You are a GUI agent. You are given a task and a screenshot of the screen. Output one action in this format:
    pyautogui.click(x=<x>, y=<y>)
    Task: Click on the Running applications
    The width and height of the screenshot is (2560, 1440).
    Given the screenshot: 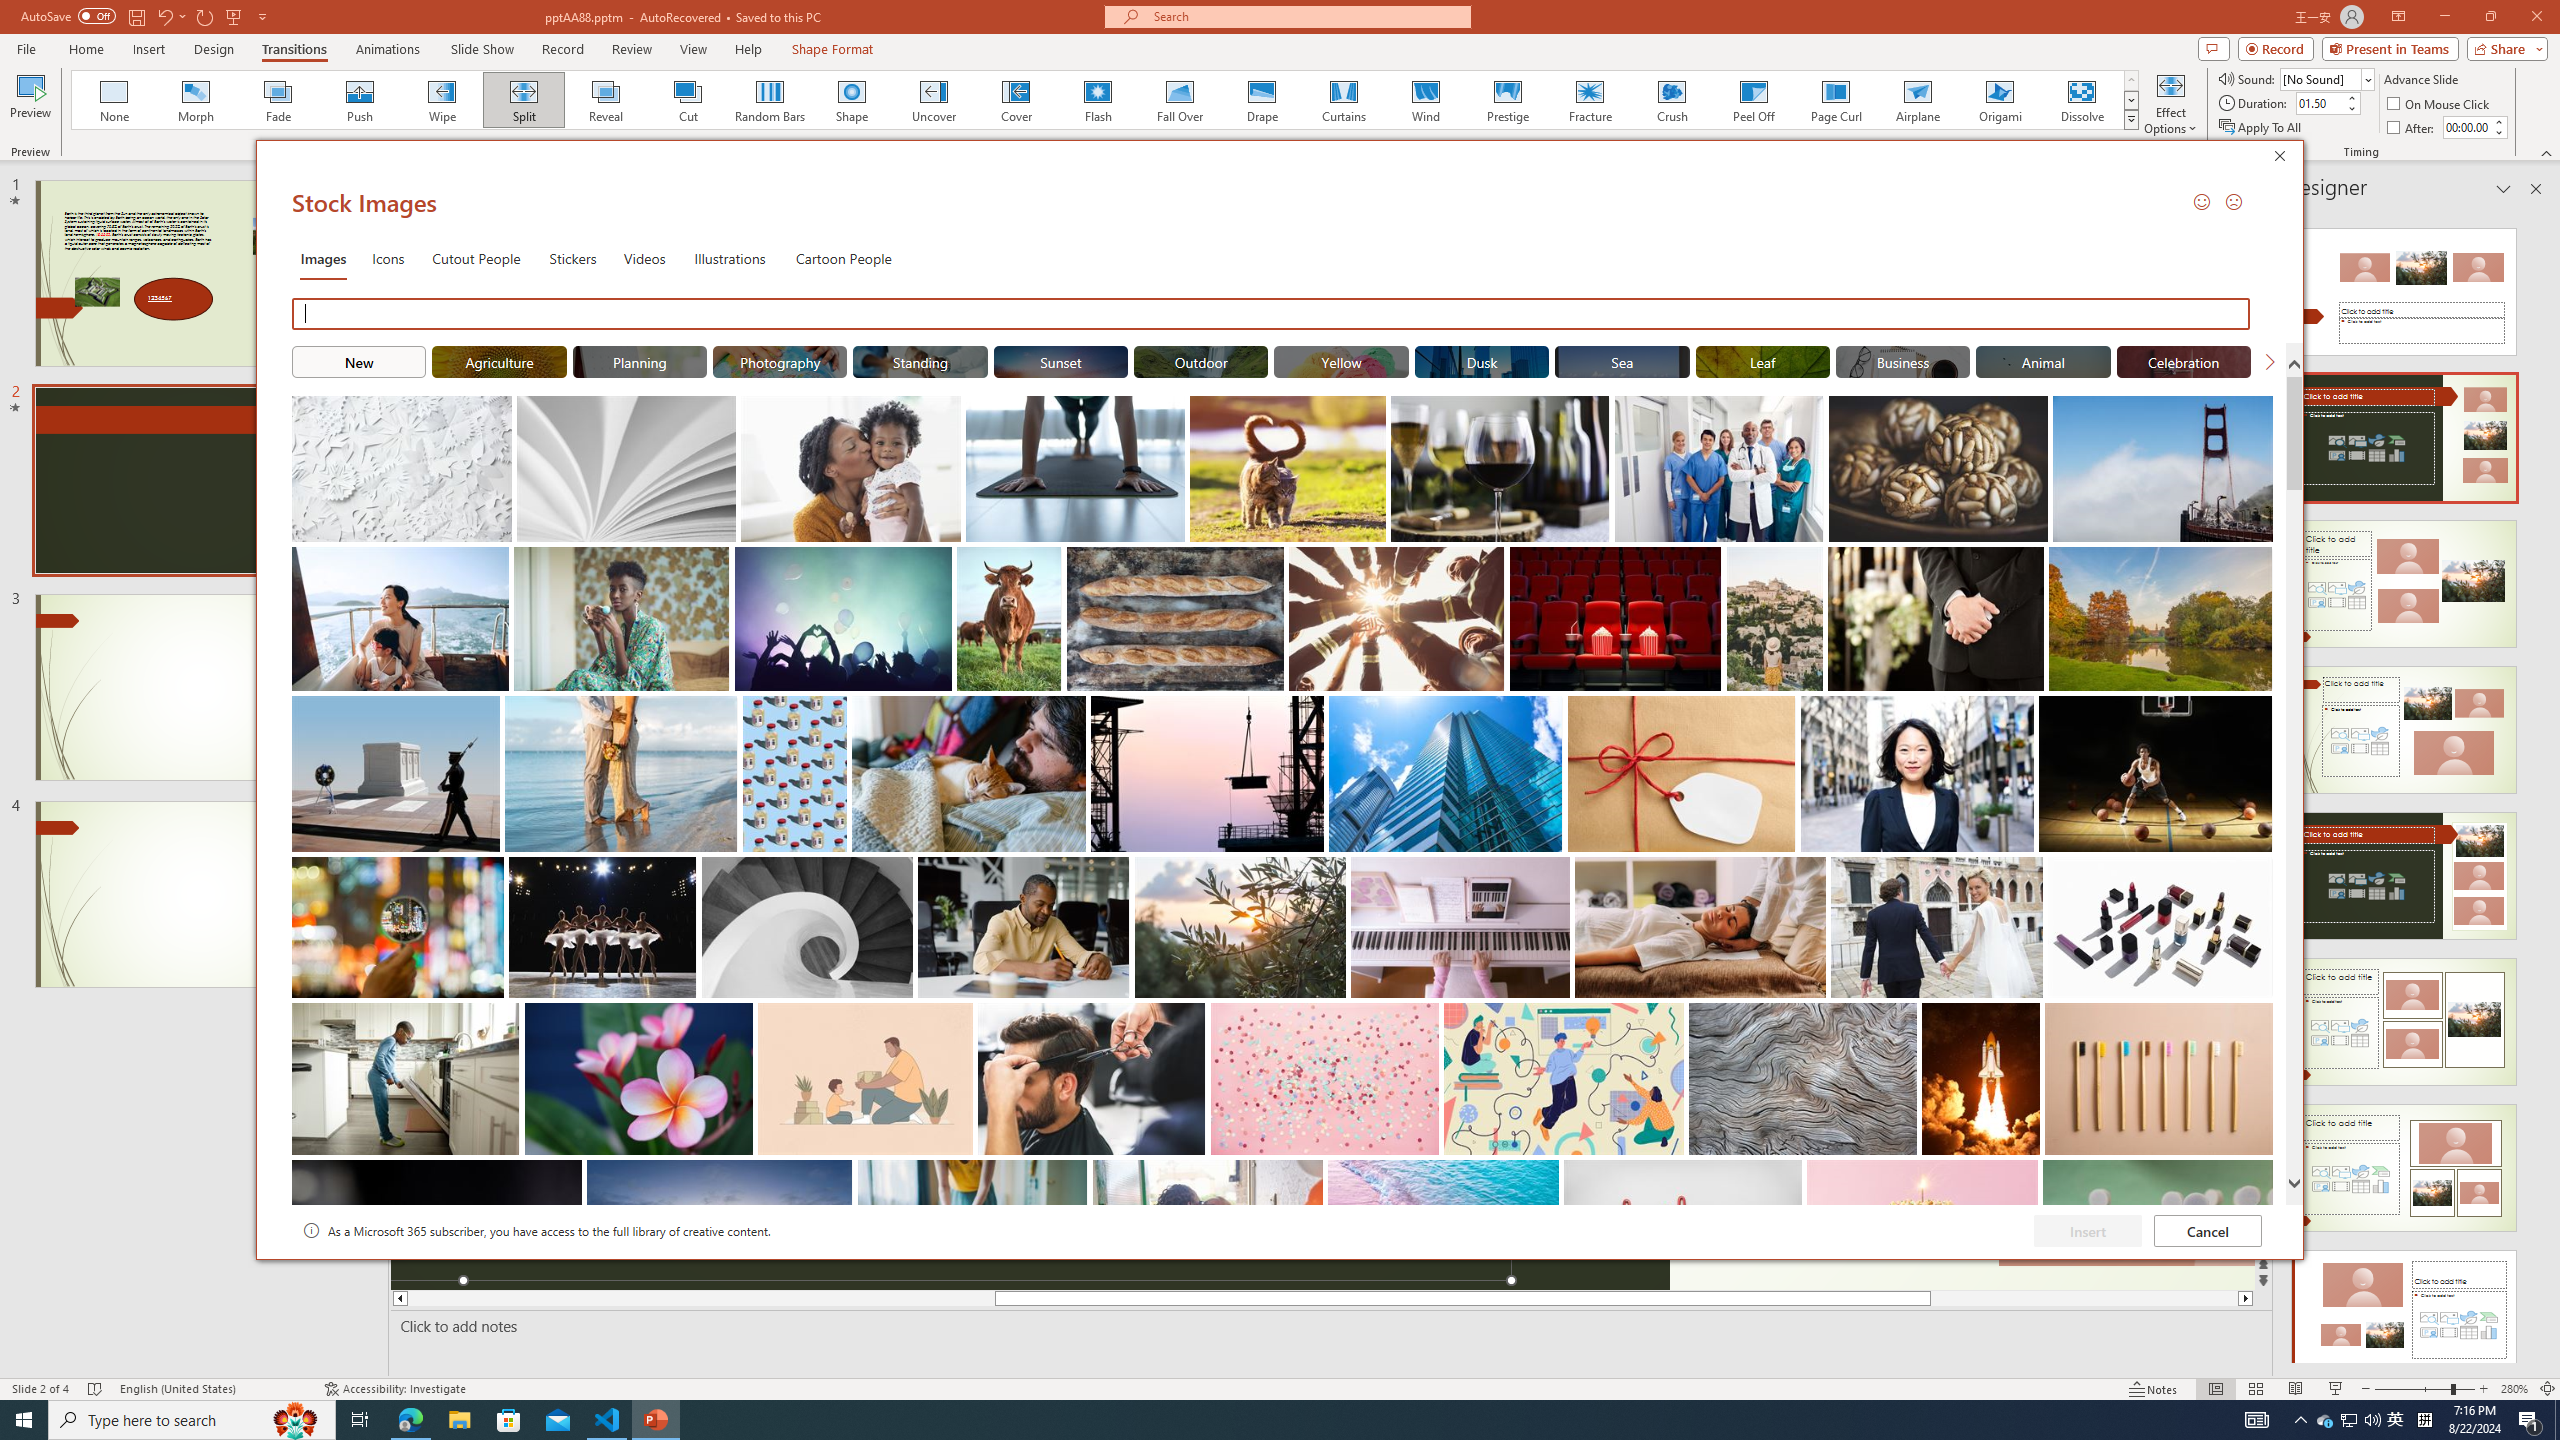 What is the action you would take?
    pyautogui.click(x=1232, y=1420)
    